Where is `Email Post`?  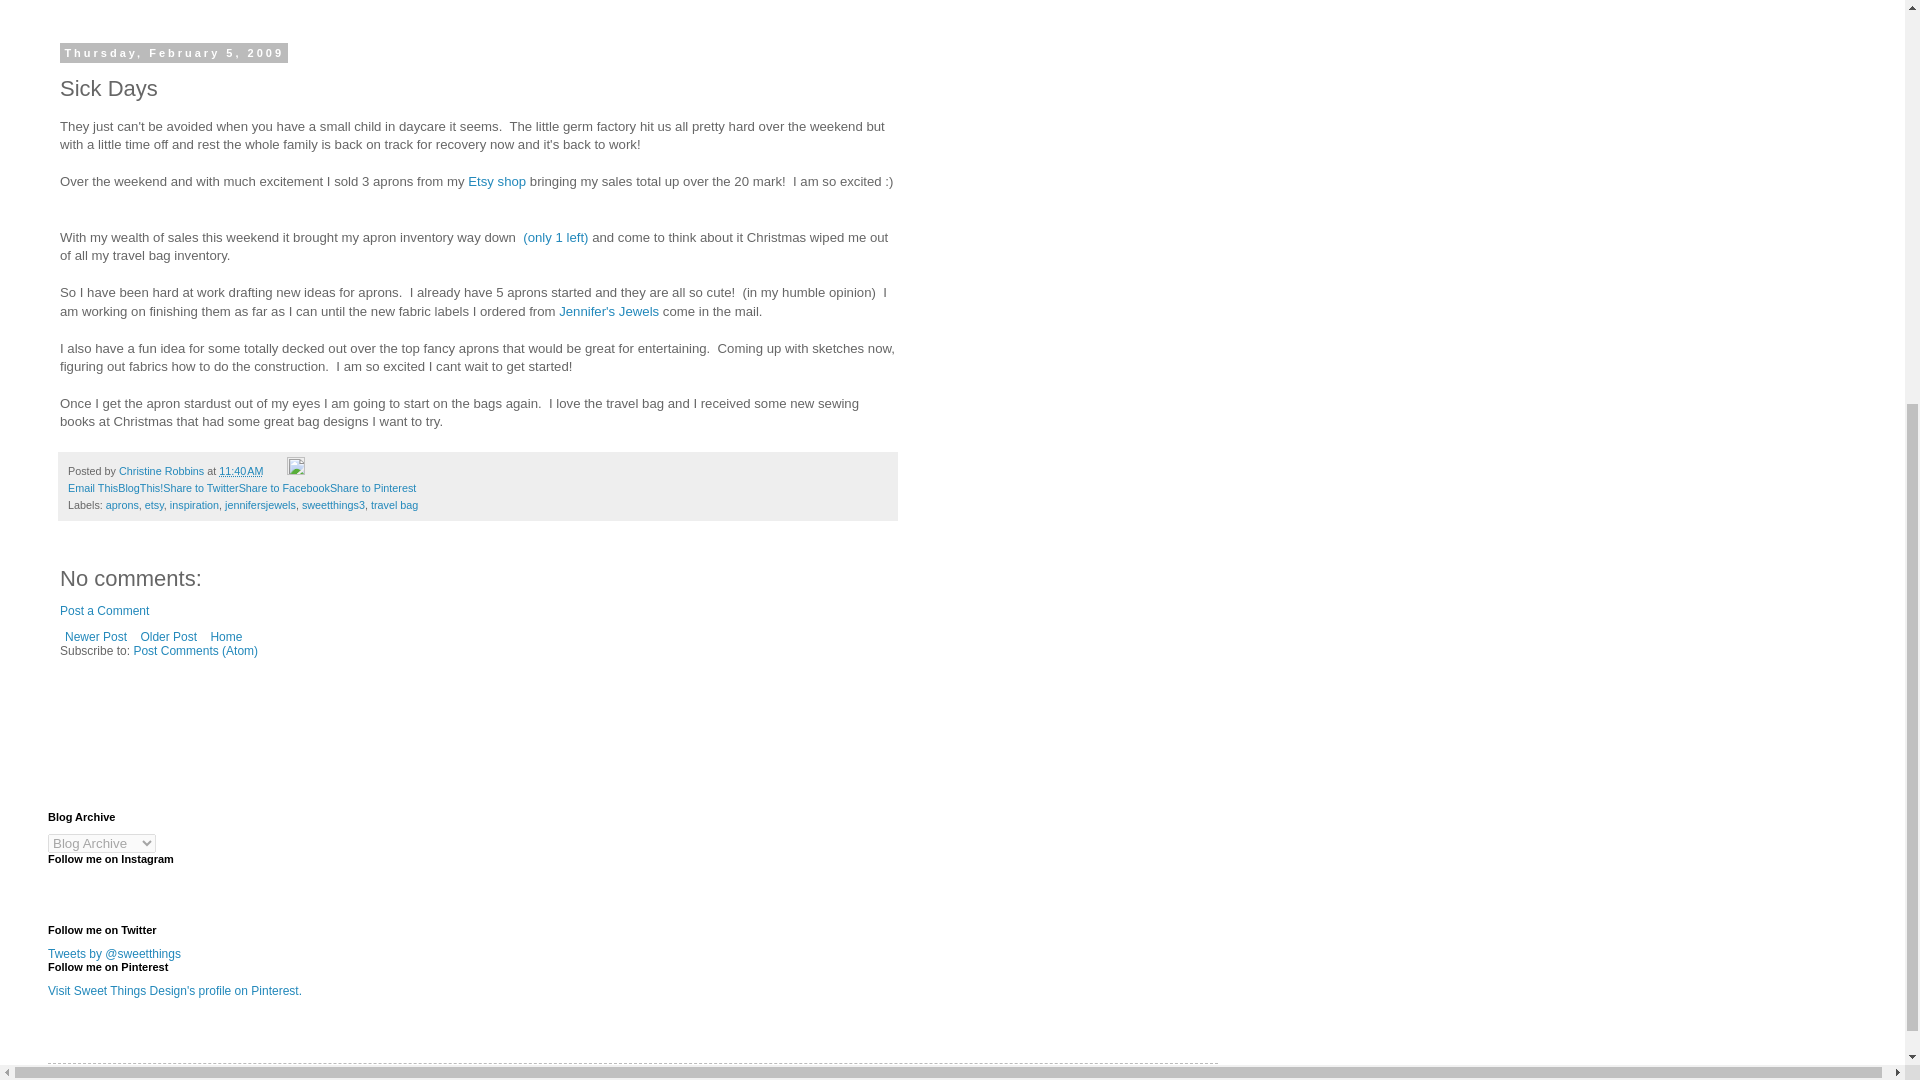 Email Post is located at coordinates (276, 471).